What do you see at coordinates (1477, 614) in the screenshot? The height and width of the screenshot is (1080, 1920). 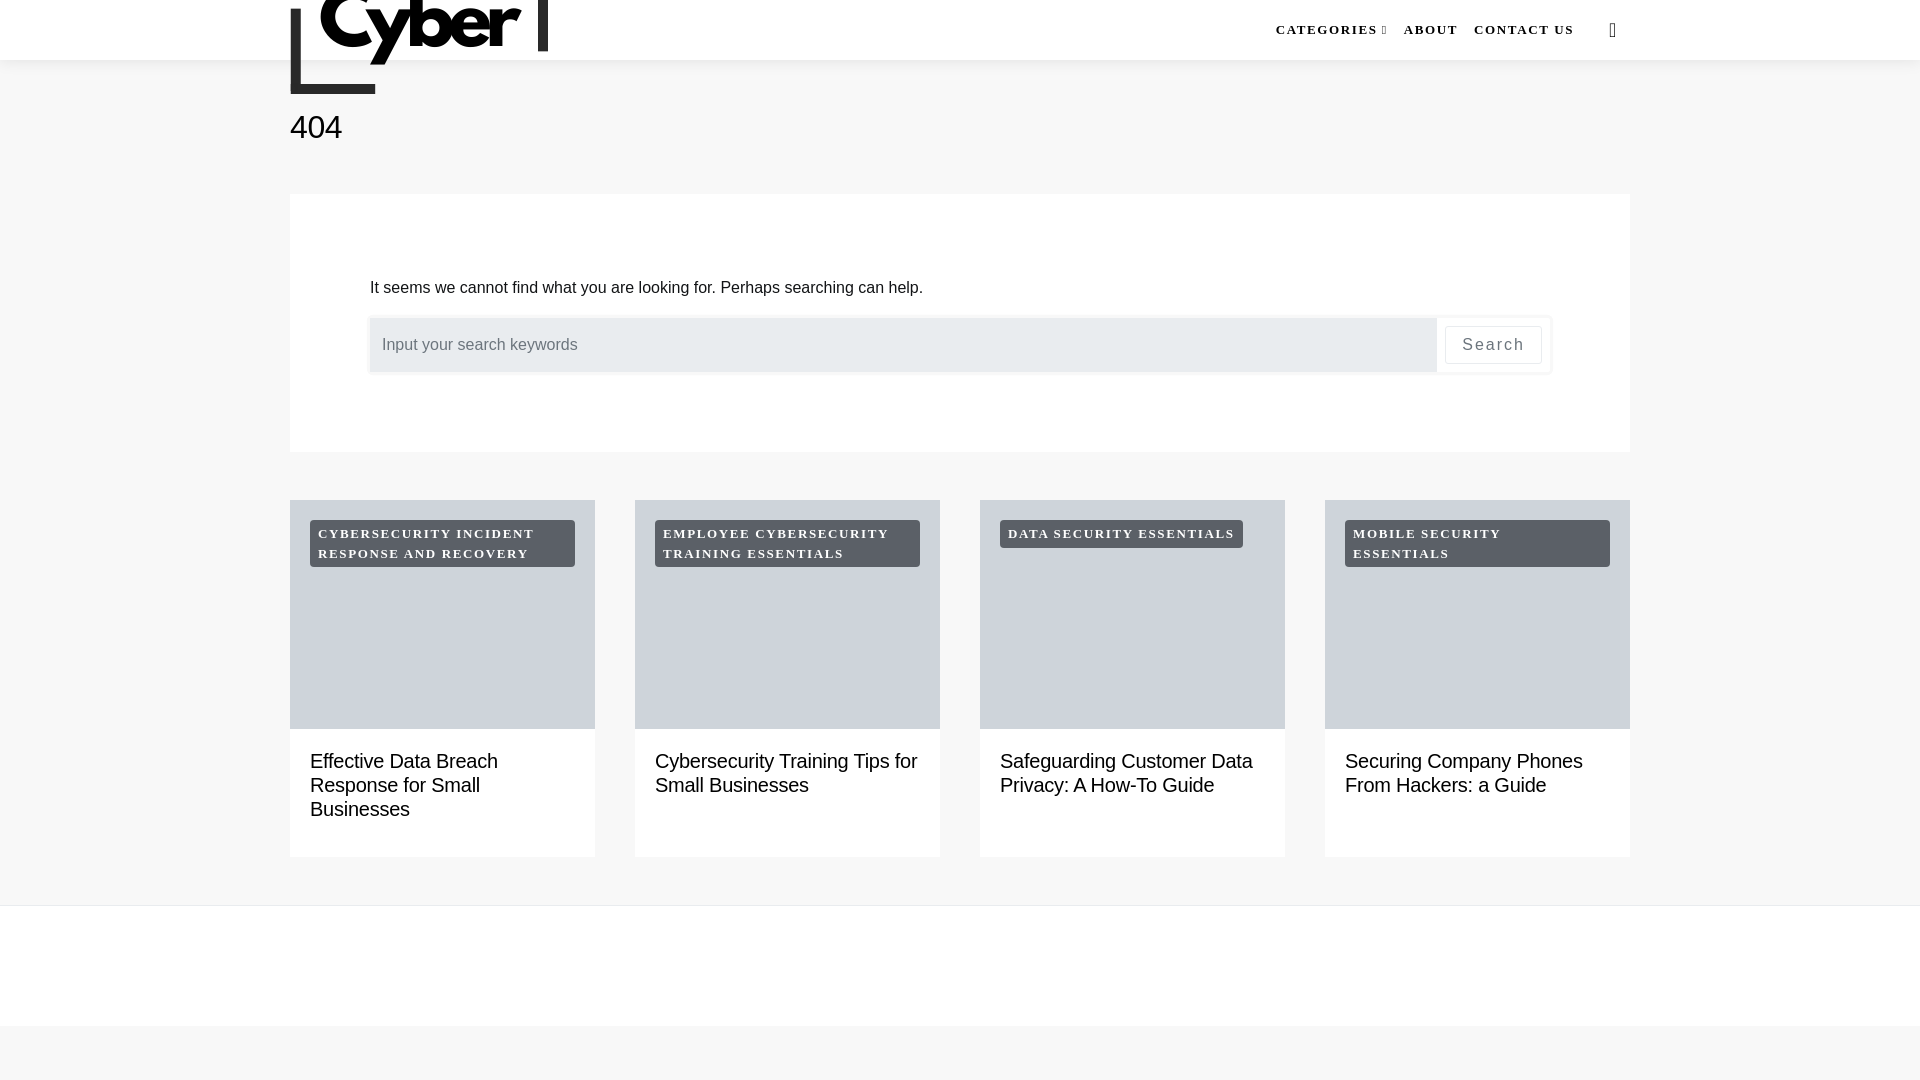 I see `Securing Company Phones From Hackers: A Guide 4` at bounding box center [1477, 614].